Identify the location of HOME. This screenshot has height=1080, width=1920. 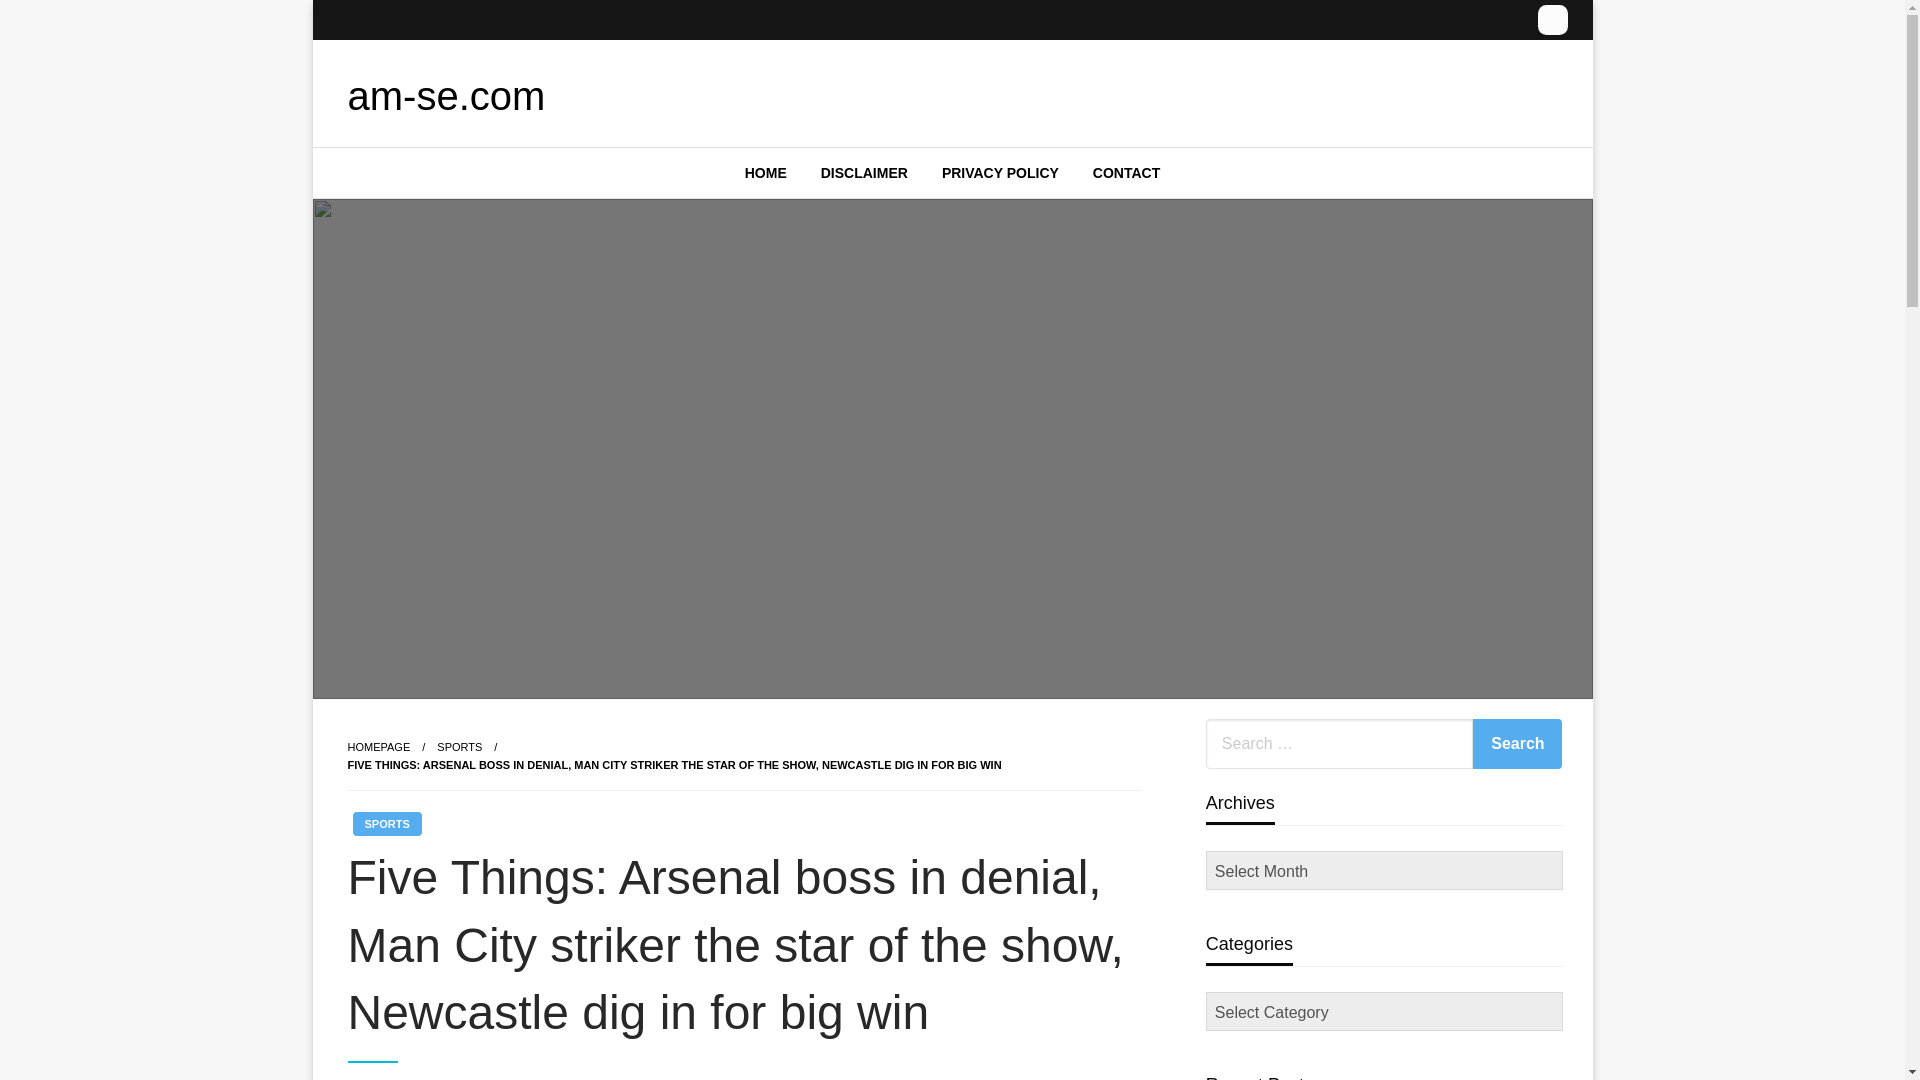
(766, 172).